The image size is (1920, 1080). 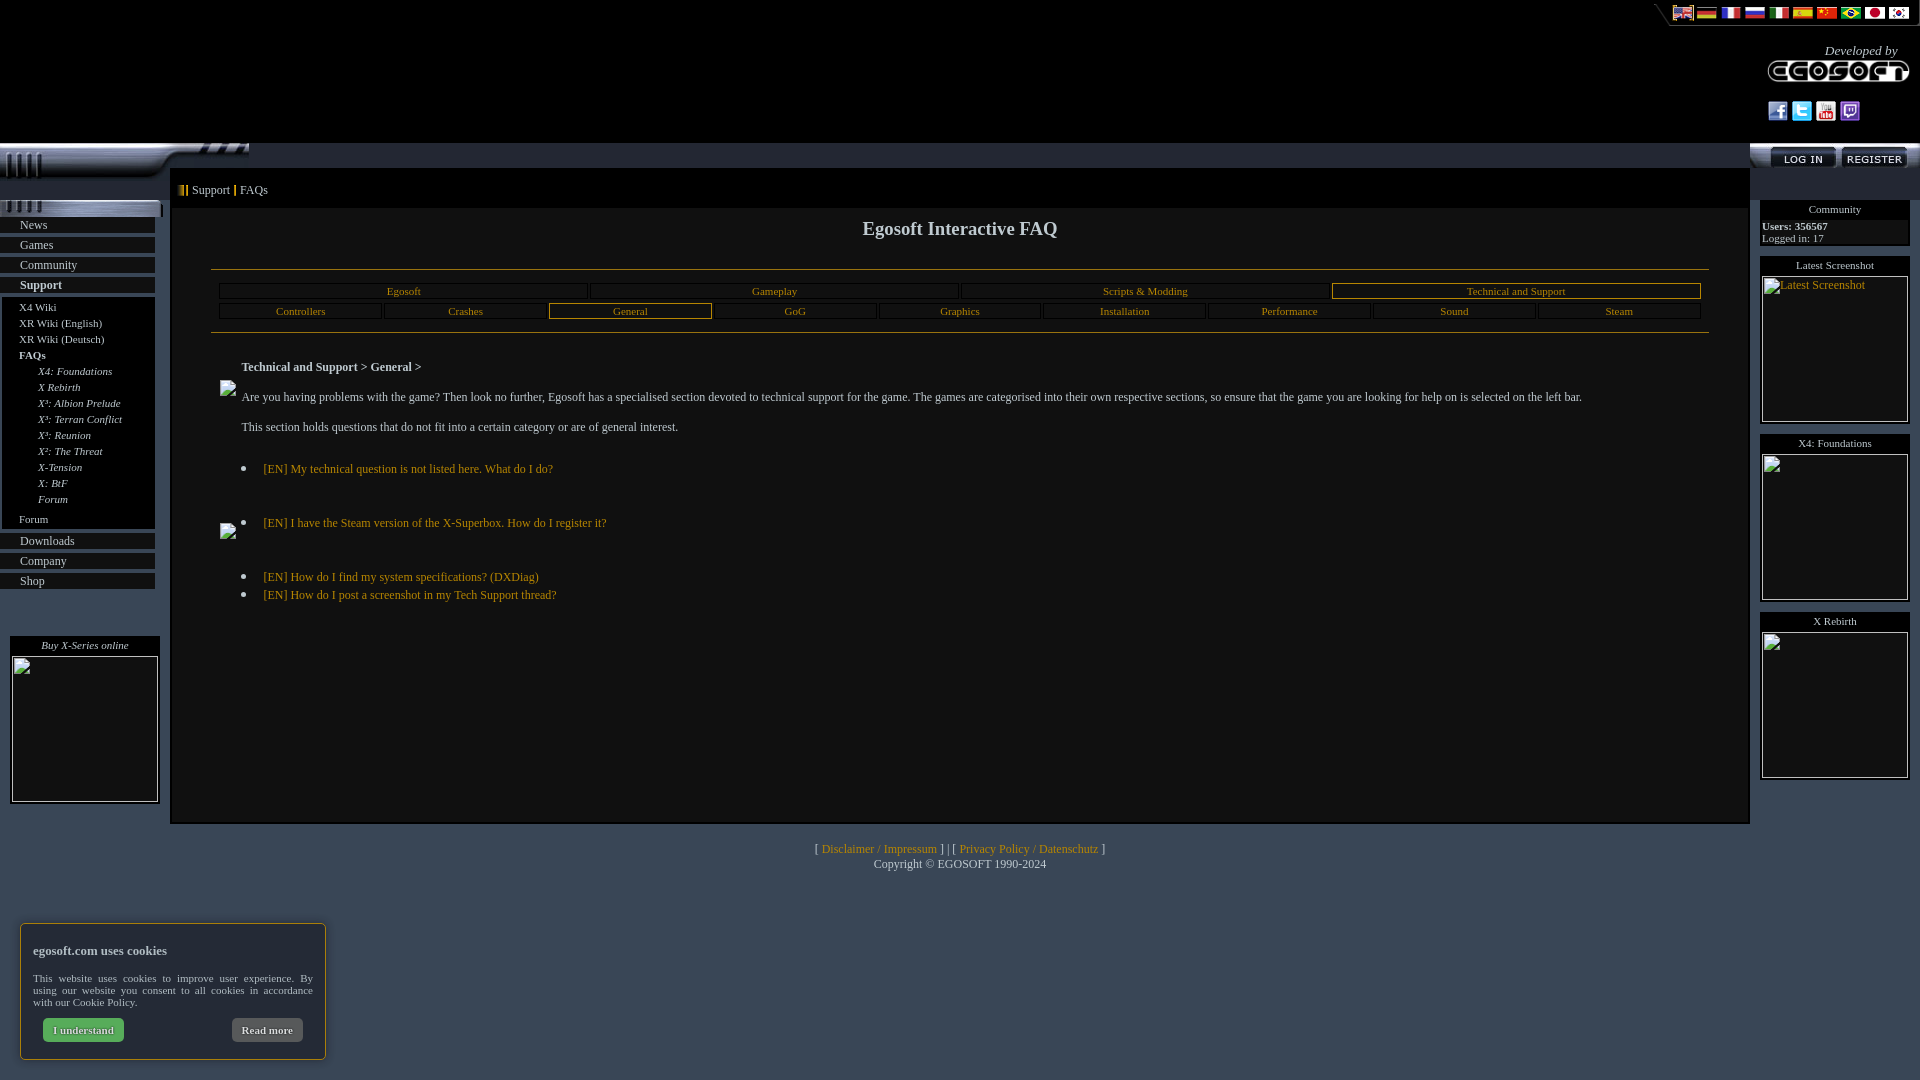 I want to click on Downloads, so click(x=46, y=540).